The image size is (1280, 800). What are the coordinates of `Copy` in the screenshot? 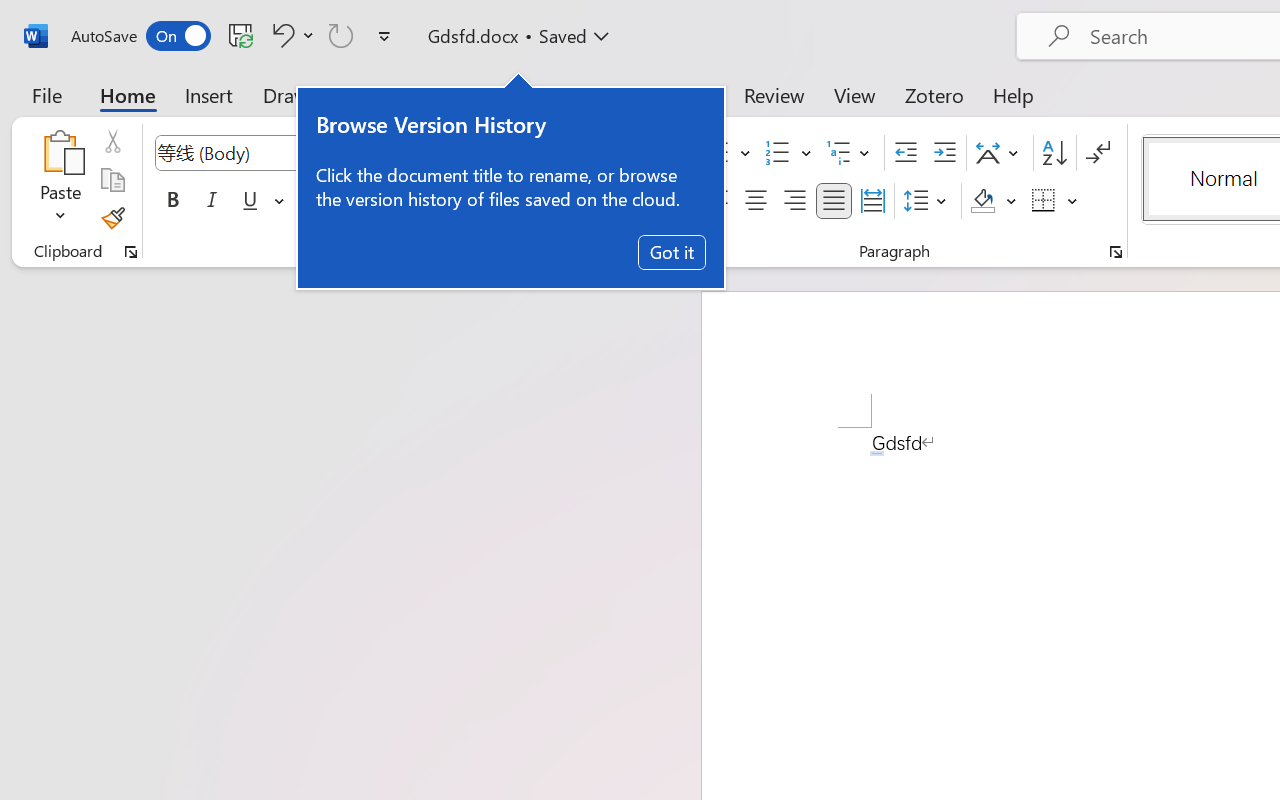 It's located at (112, 180).